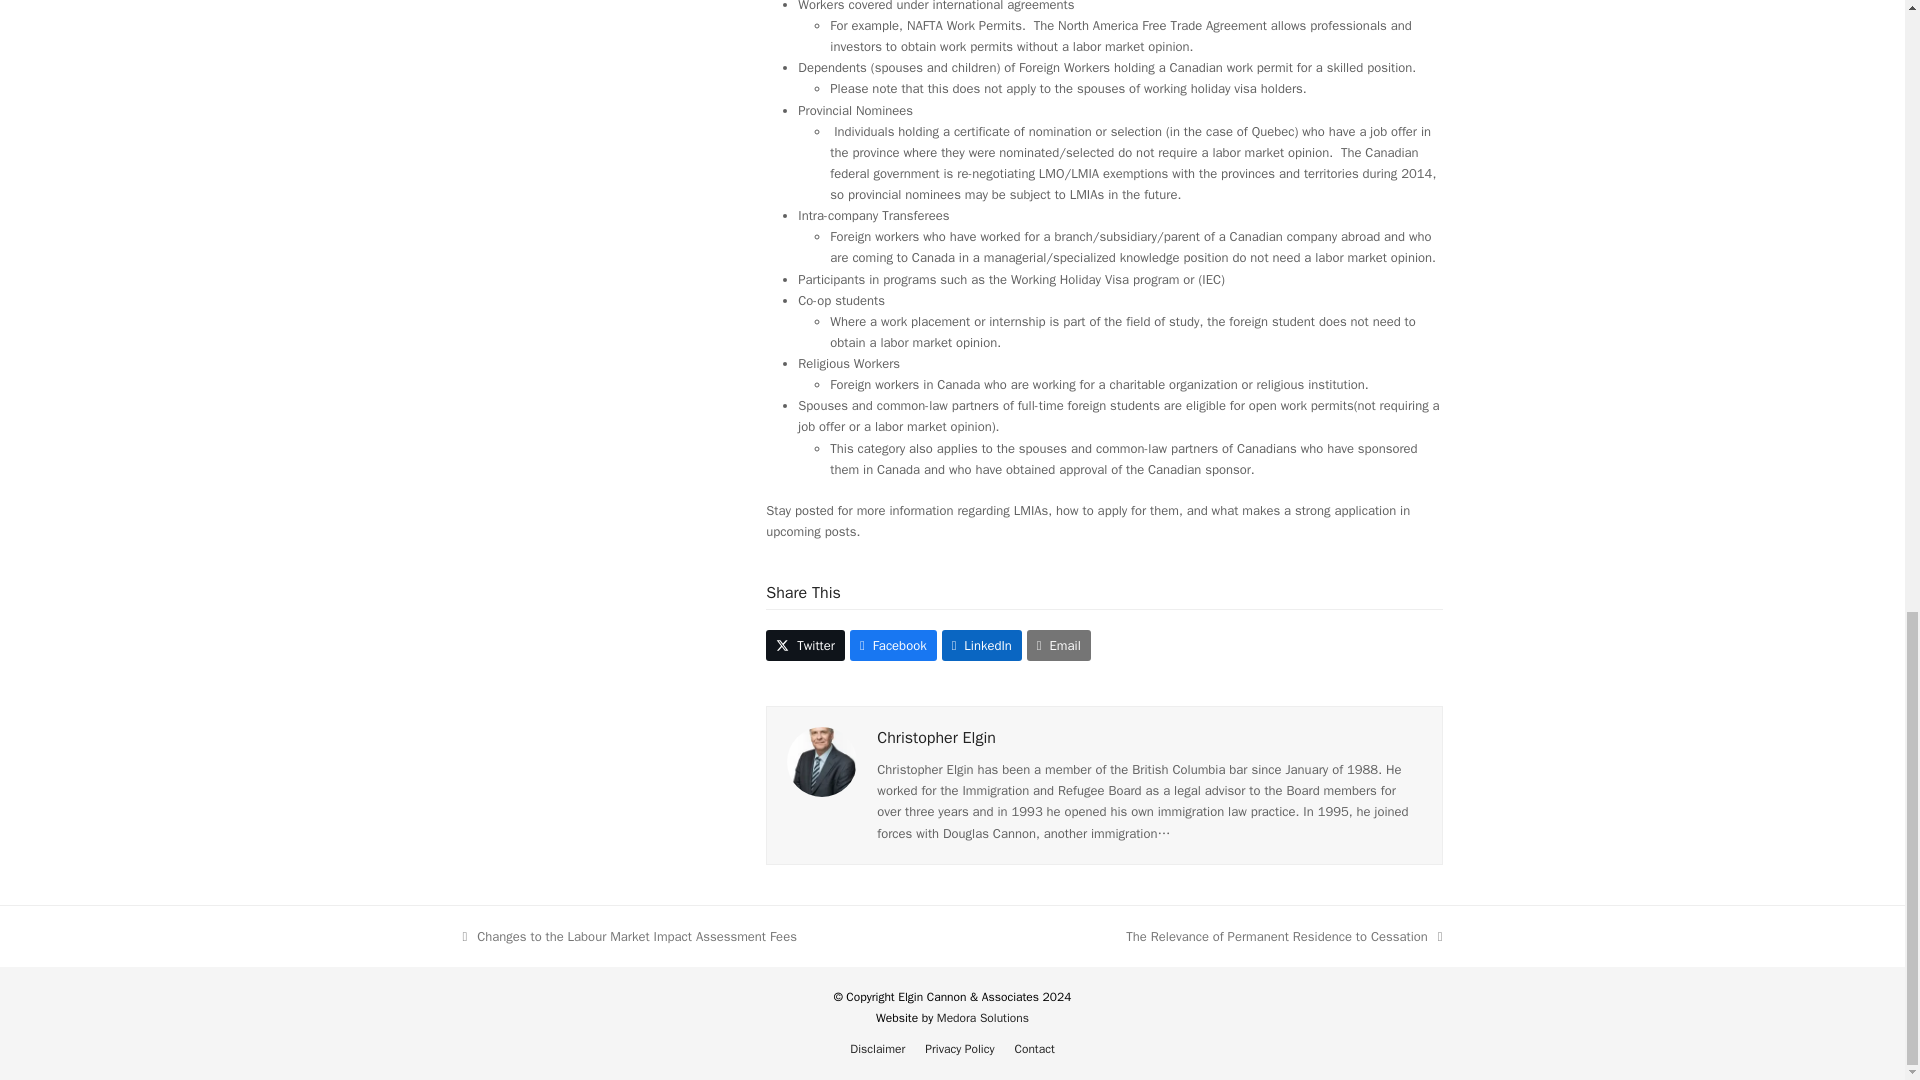 This screenshot has height=1080, width=1920. I want to click on Contact, so click(1034, 1049).